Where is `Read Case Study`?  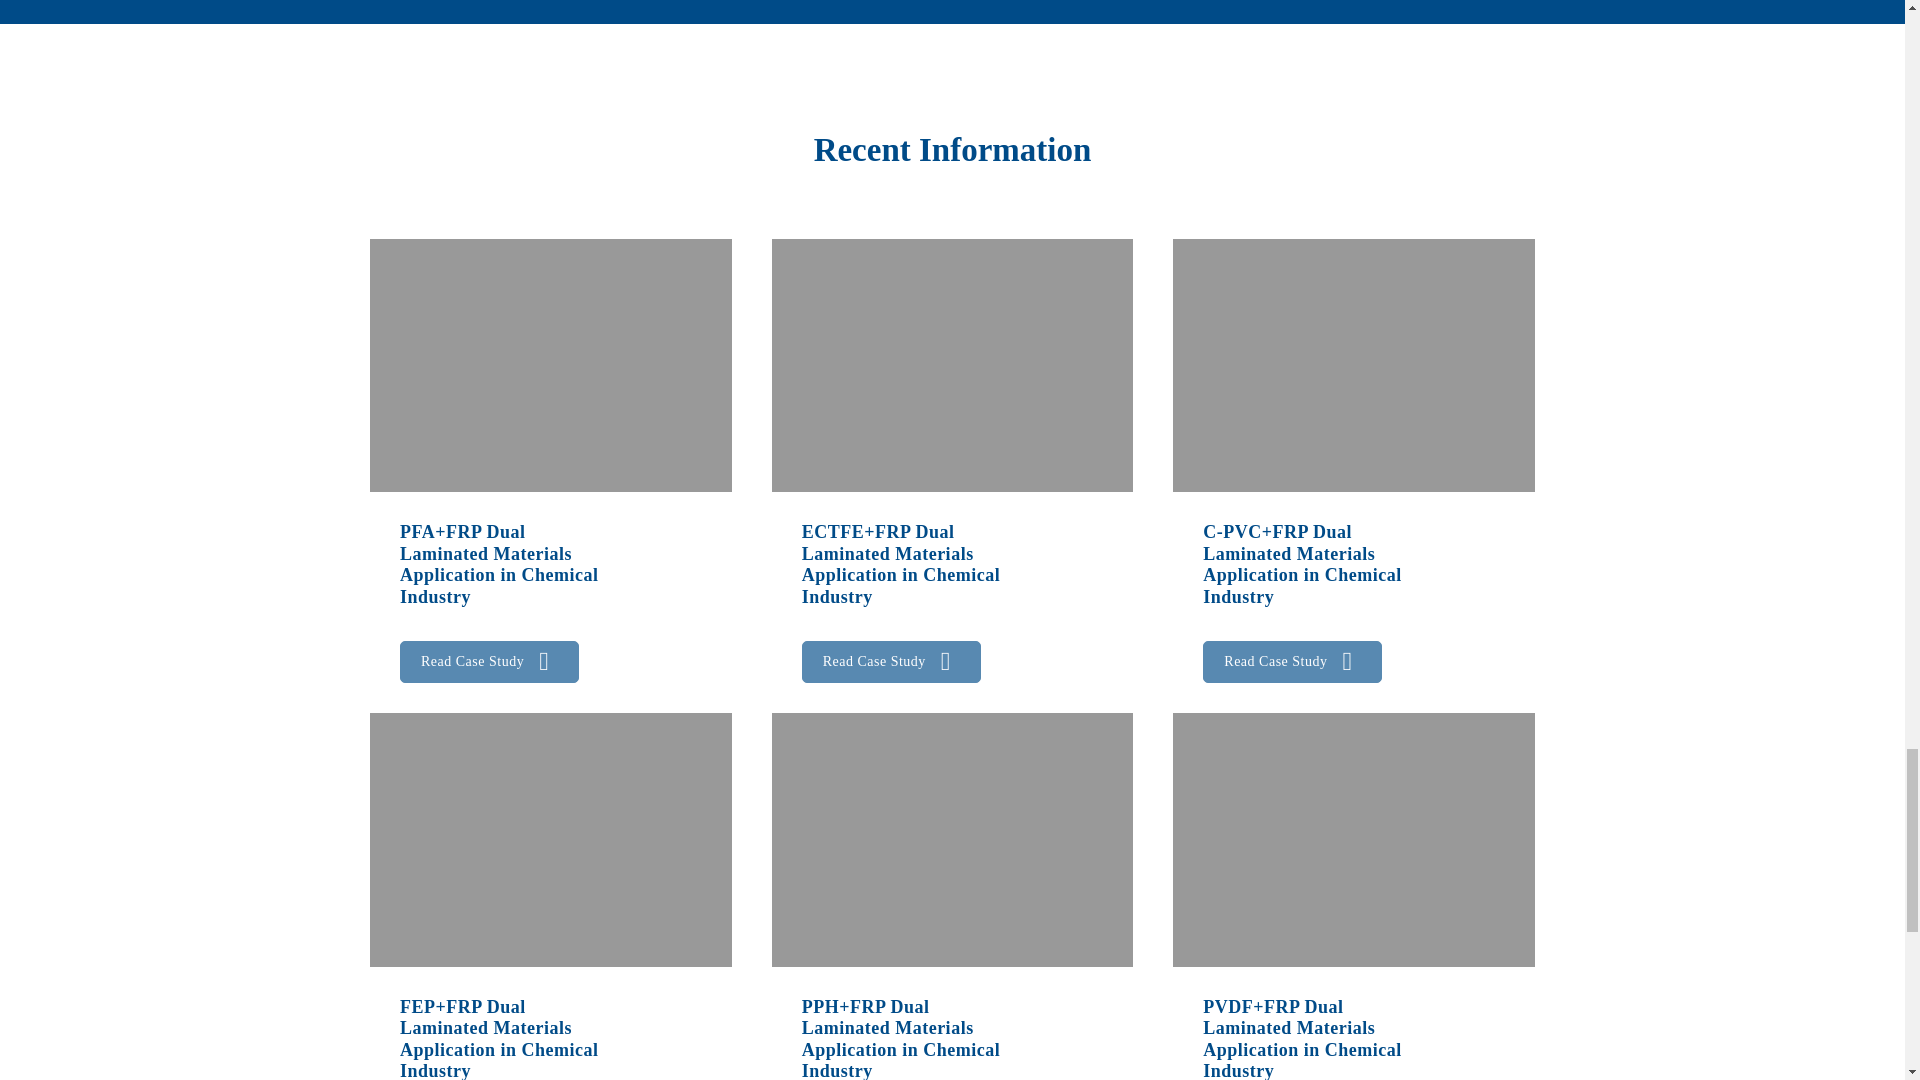 Read Case Study is located at coordinates (892, 662).